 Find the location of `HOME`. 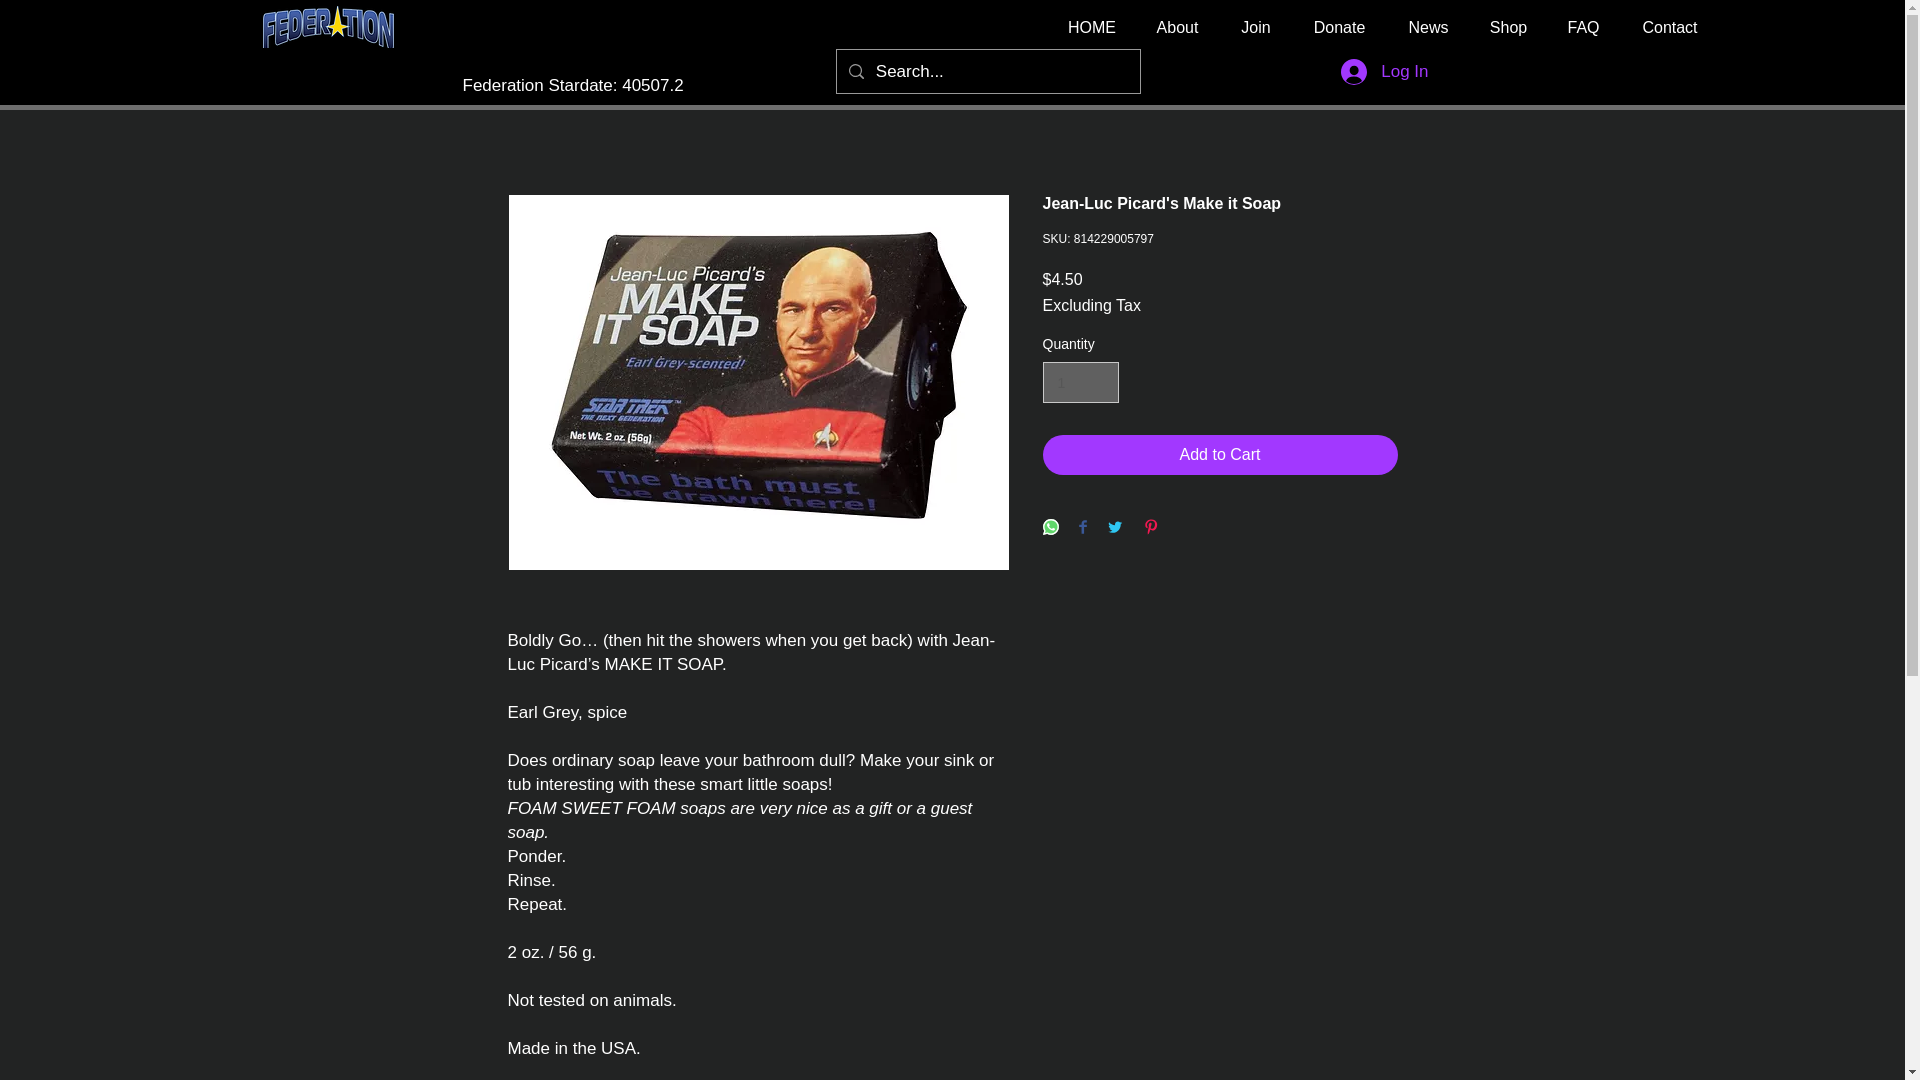

HOME is located at coordinates (1092, 27).